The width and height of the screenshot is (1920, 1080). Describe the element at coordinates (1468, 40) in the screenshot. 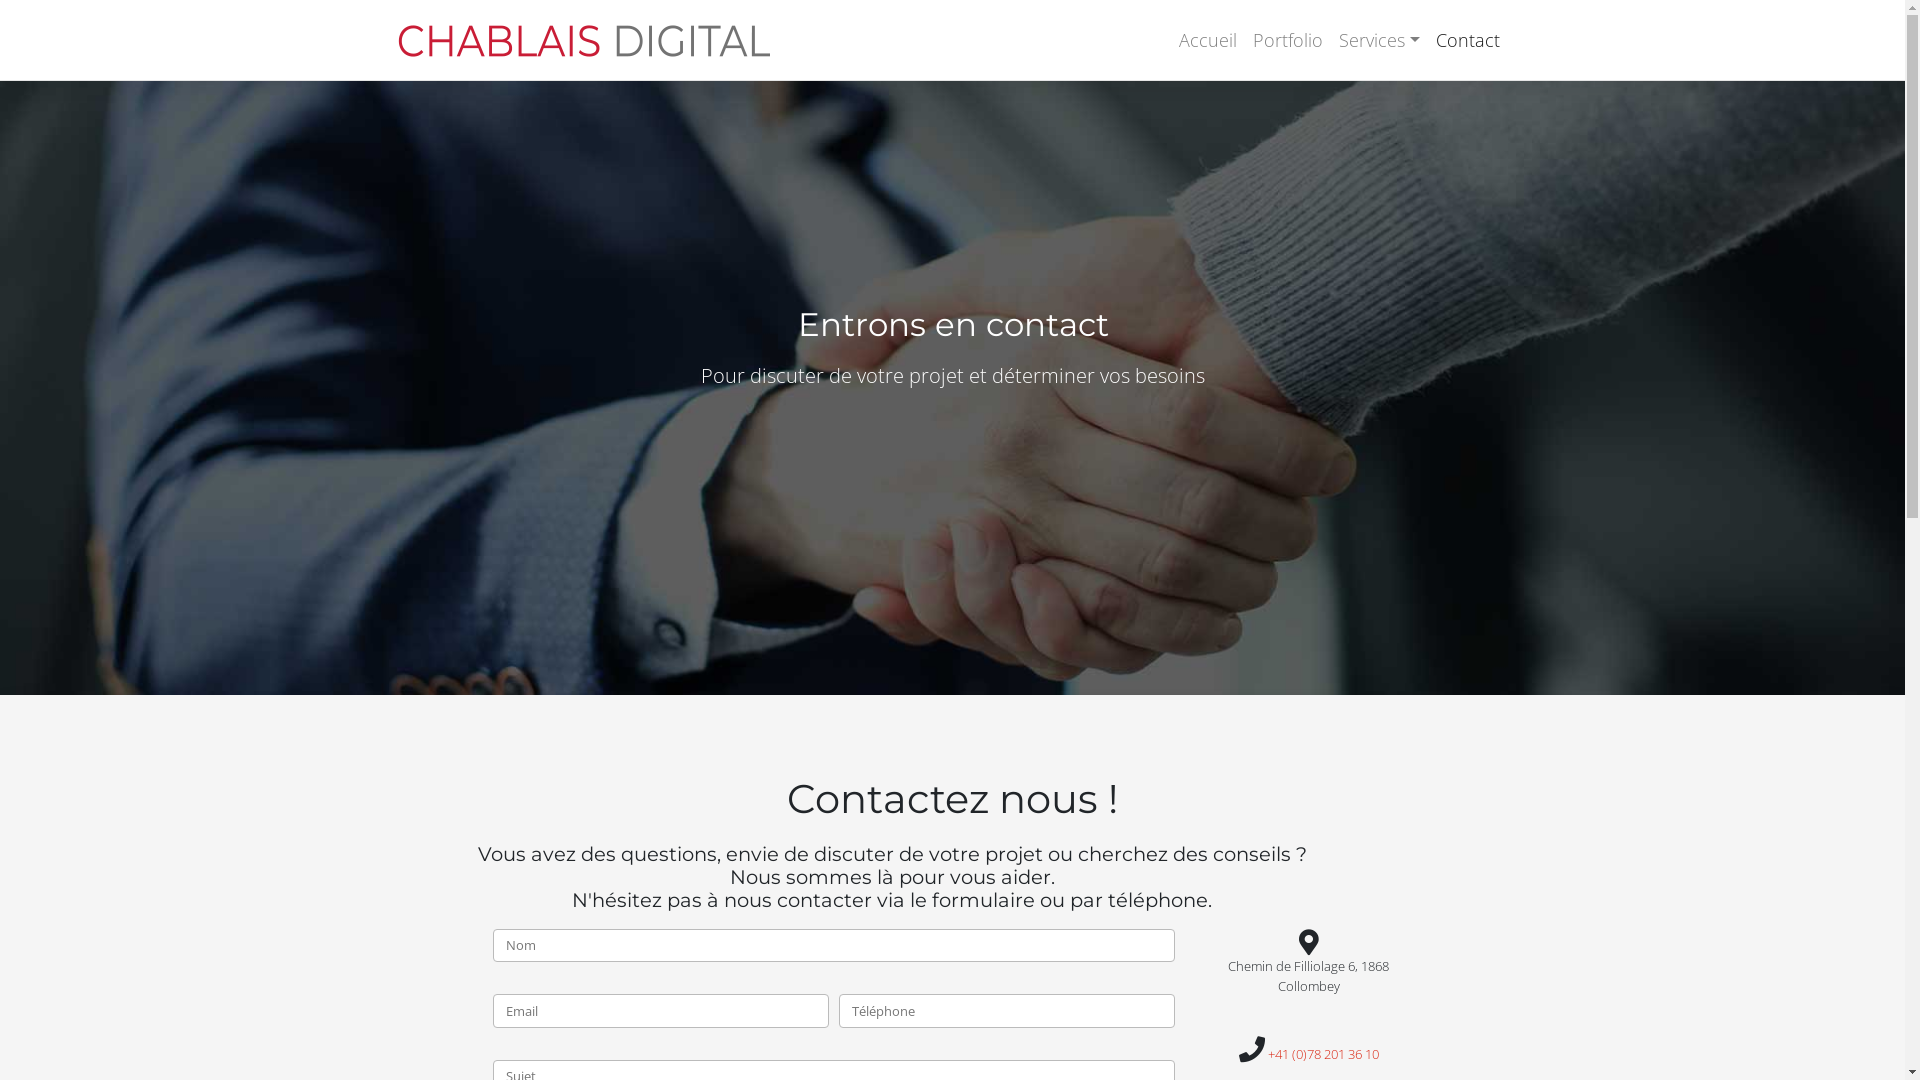

I see `Contact` at that location.